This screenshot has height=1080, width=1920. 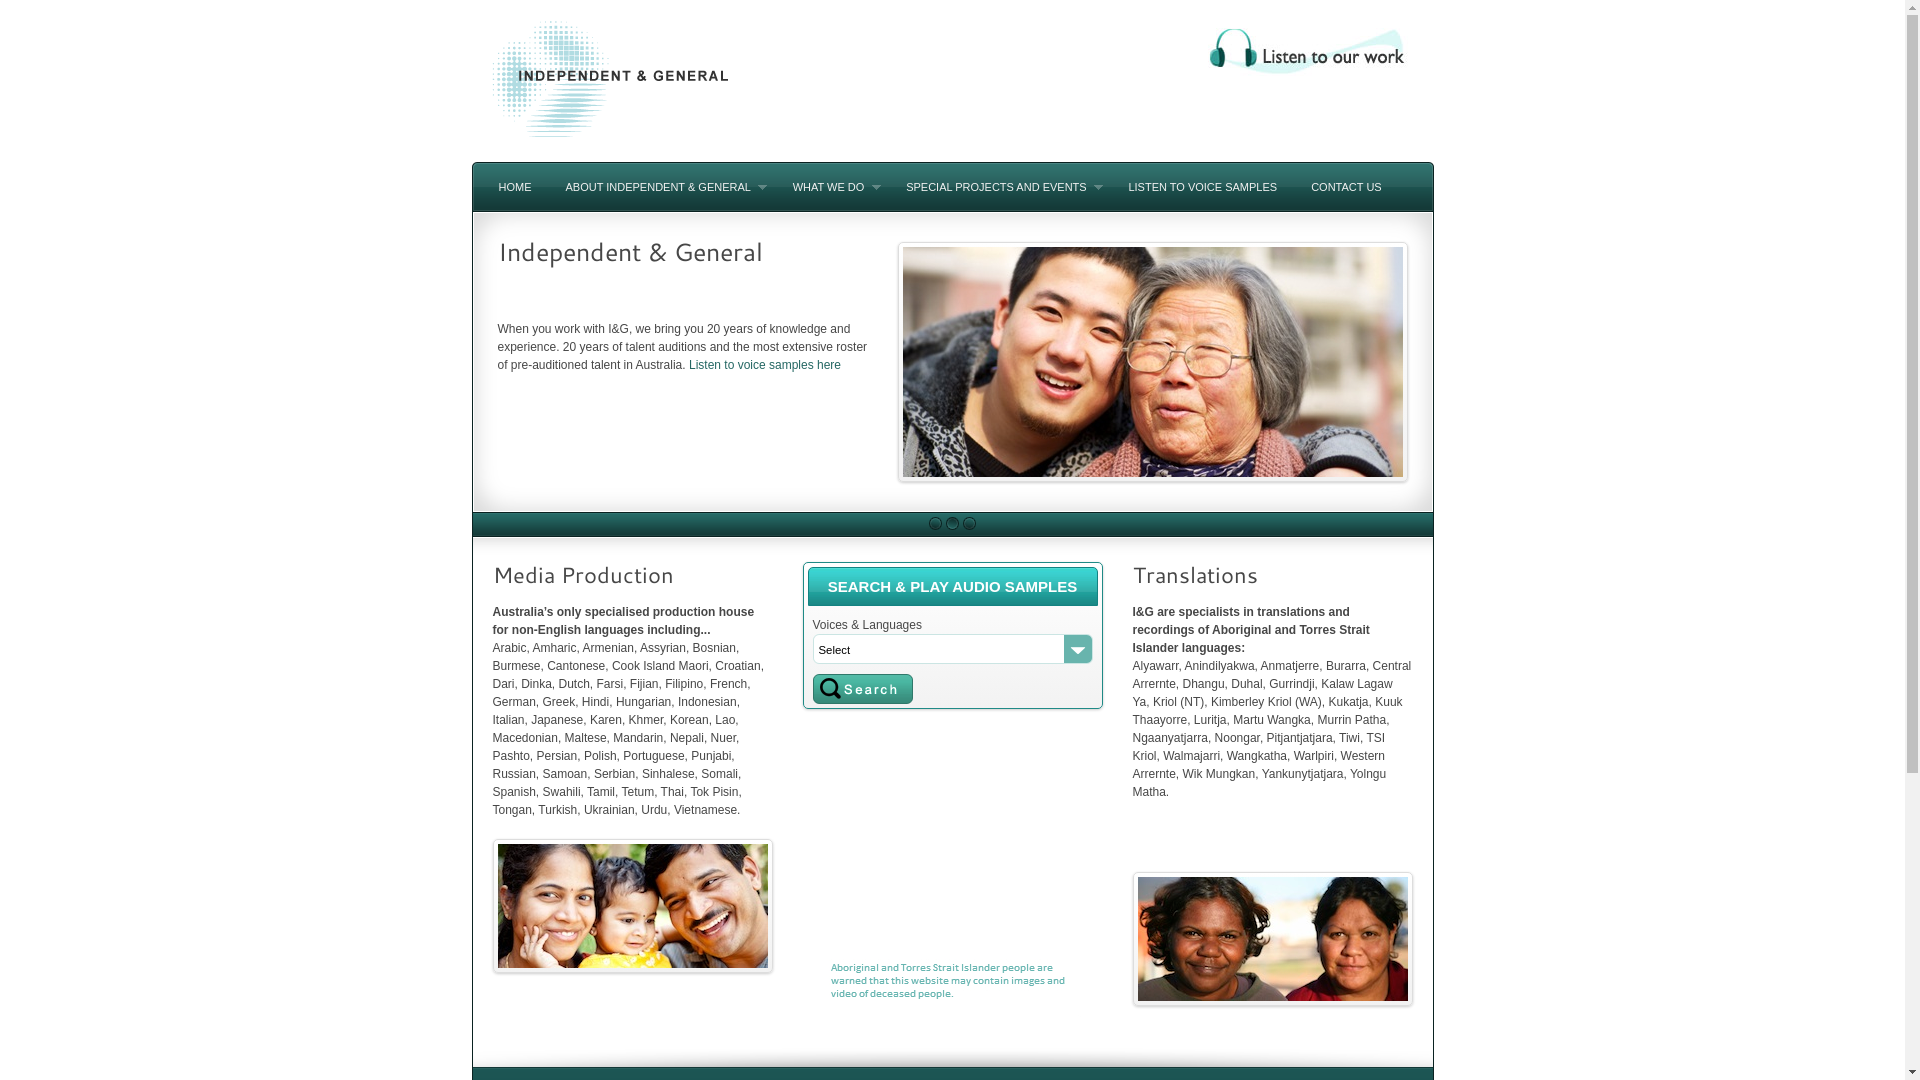 I want to click on Contact Us, so click(x=544, y=433).